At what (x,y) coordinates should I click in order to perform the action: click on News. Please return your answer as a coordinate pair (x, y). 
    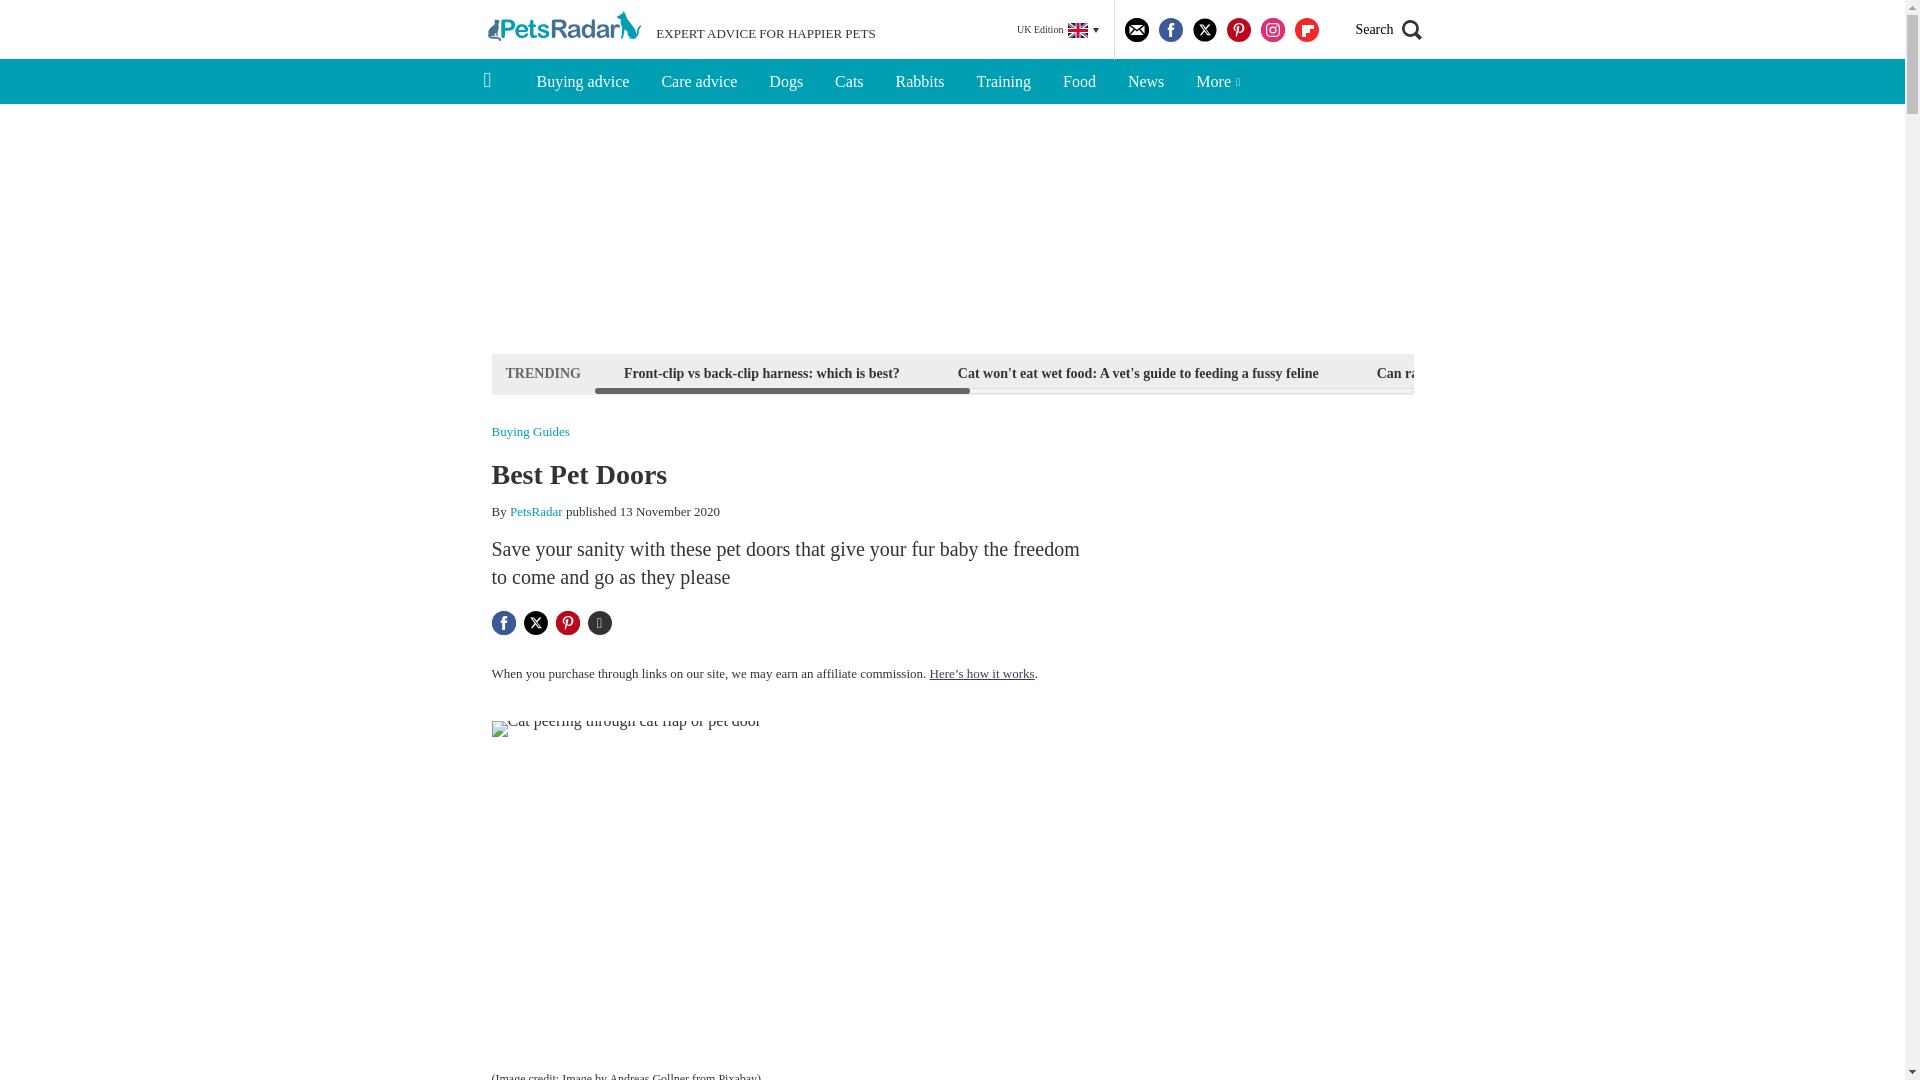
    Looking at the image, I should click on (1146, 82).